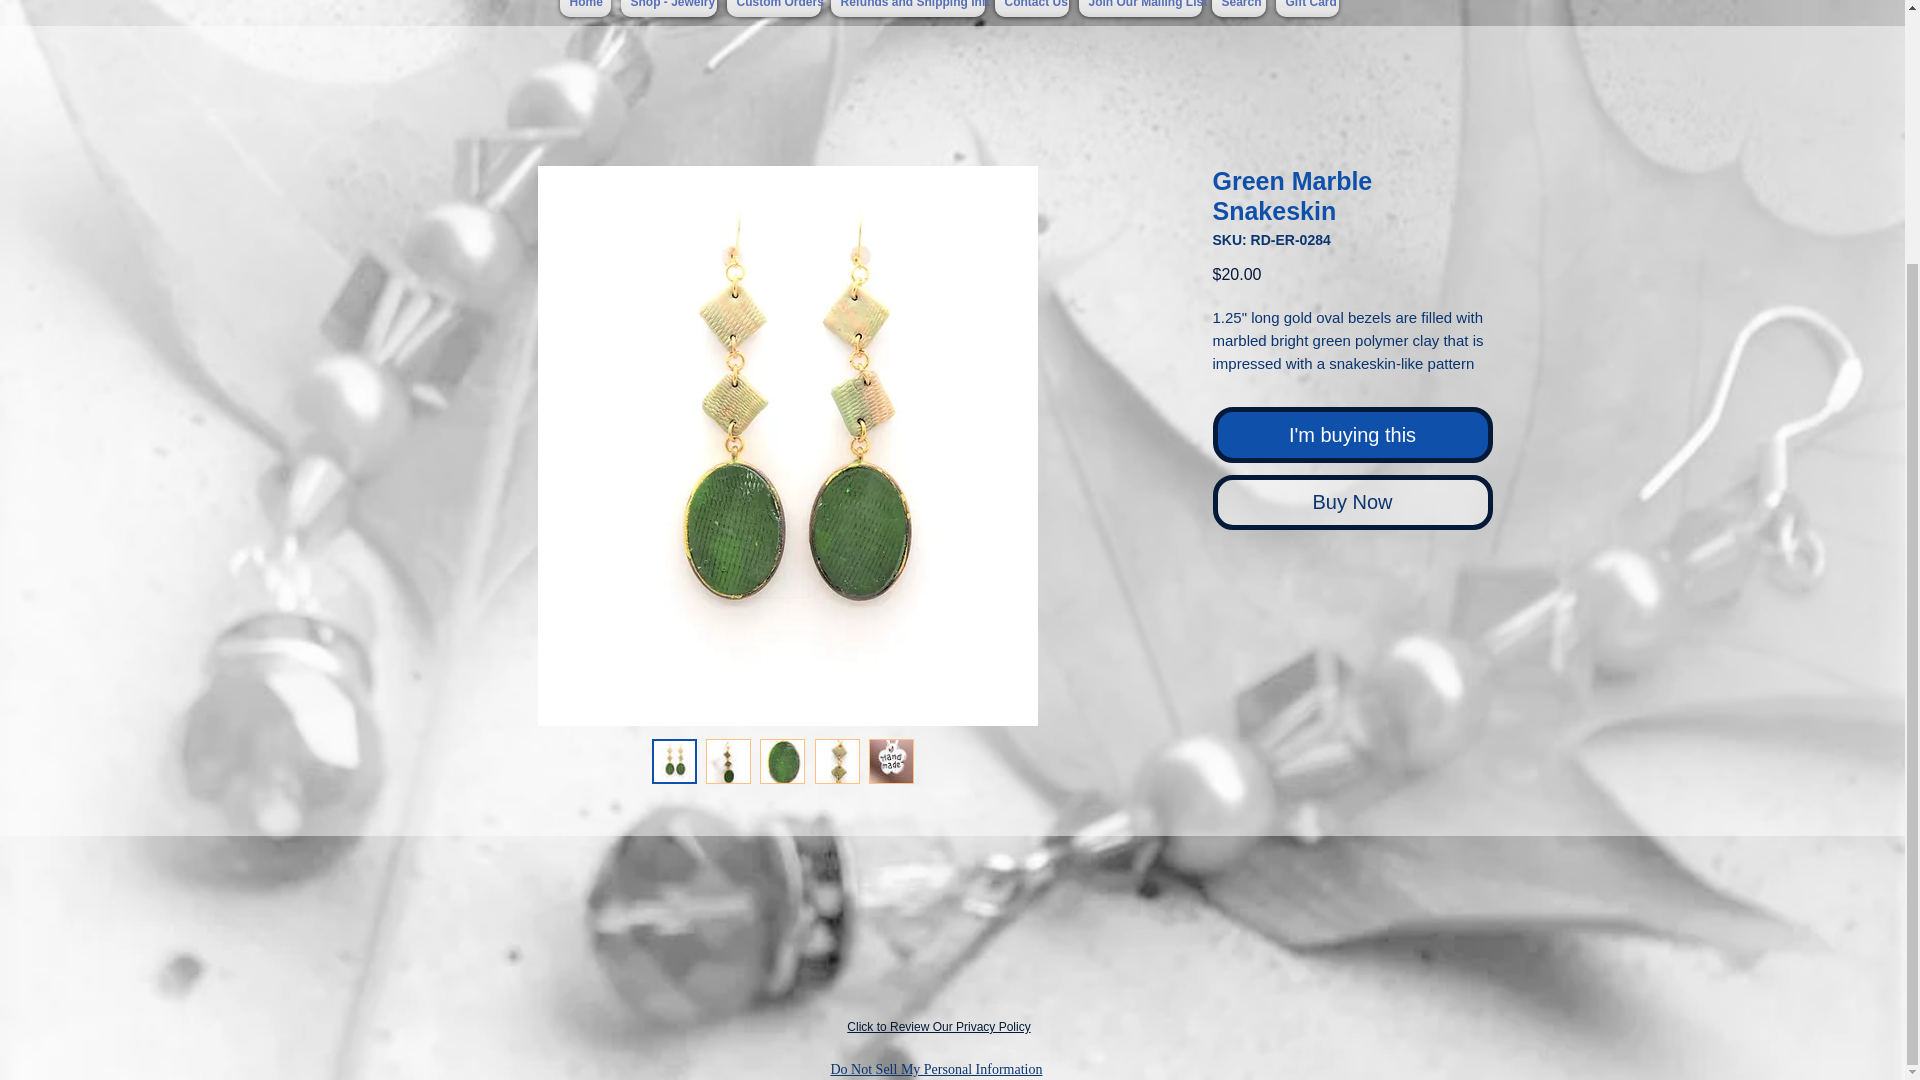  What do you see at coordinates (1140, 8) in the screenshot?
I see `Join Our Mailing List` at bounding box center [1140, 8].